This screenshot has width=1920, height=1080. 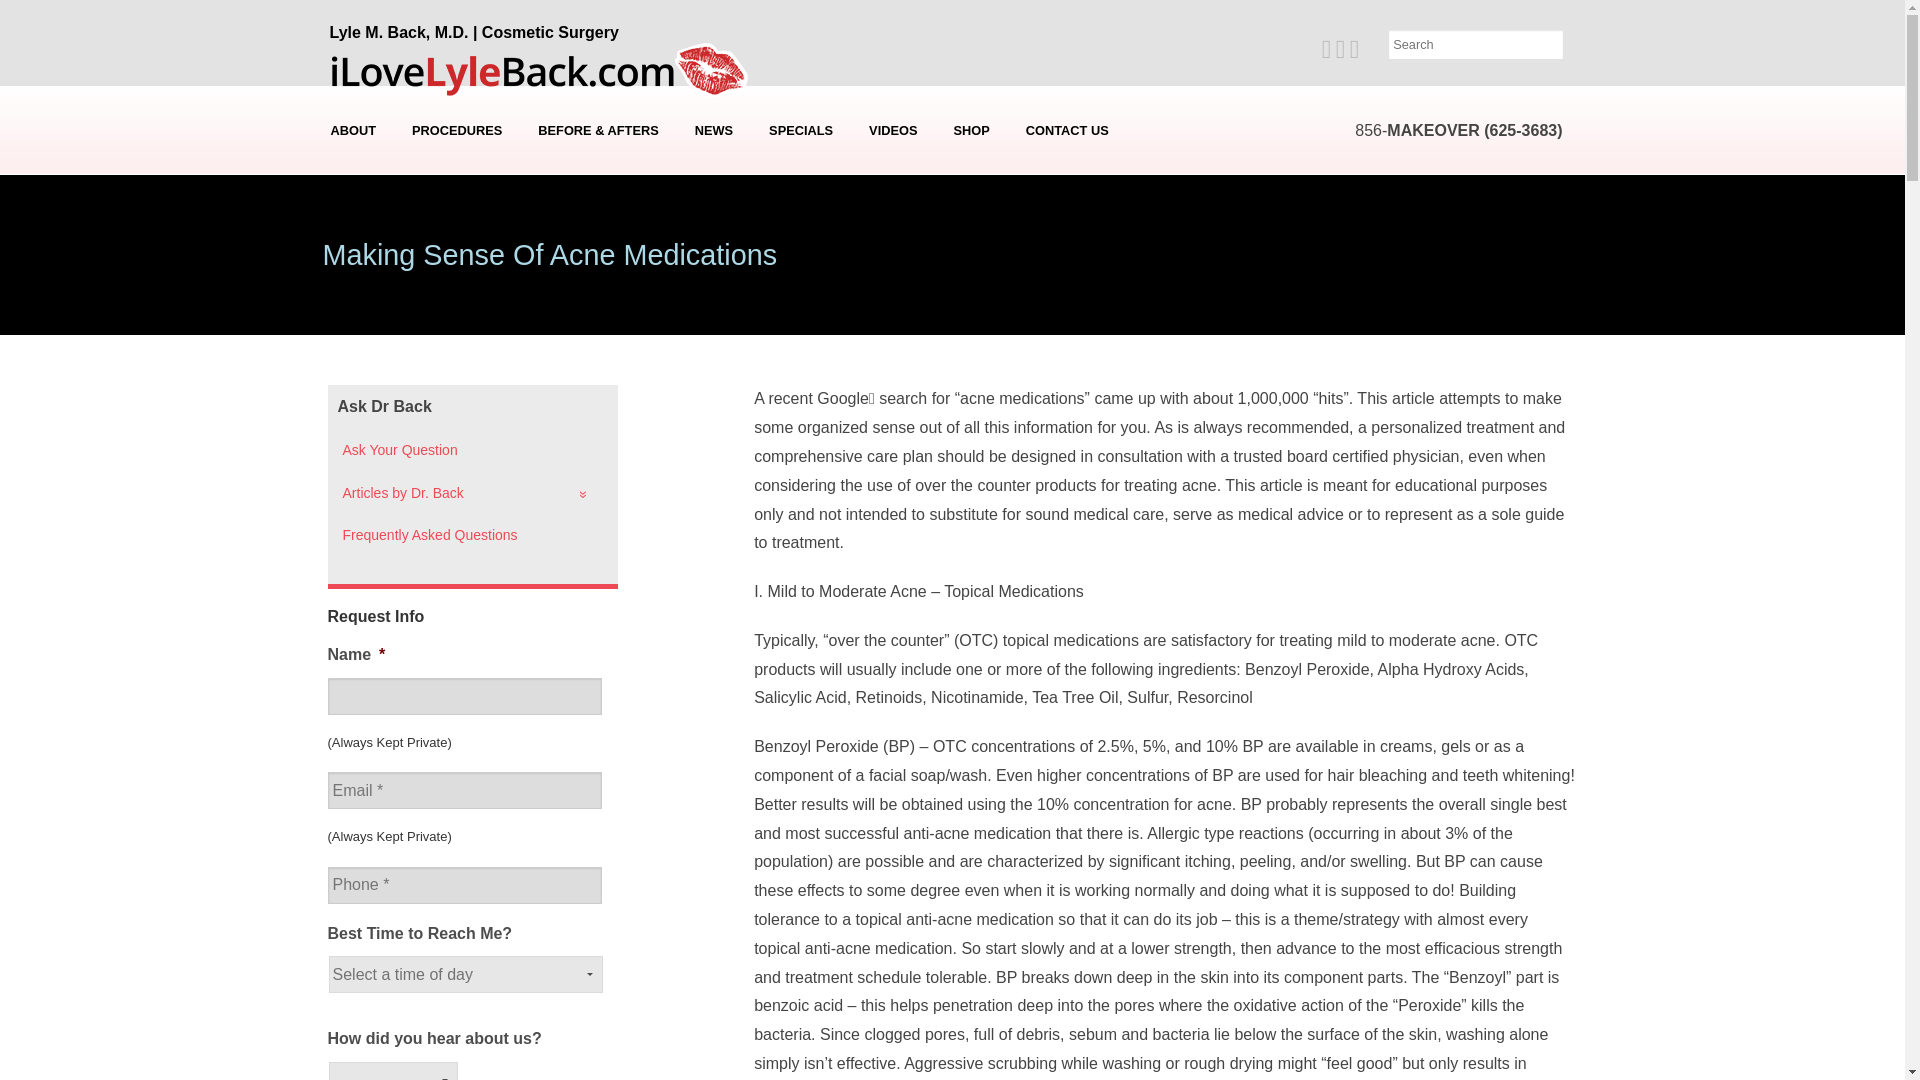 What do you see at coordinates (892, 130) in the screenshot?
I see `Listen to Dr Back talk about common questions from patients` at bounding box center [892, 130].